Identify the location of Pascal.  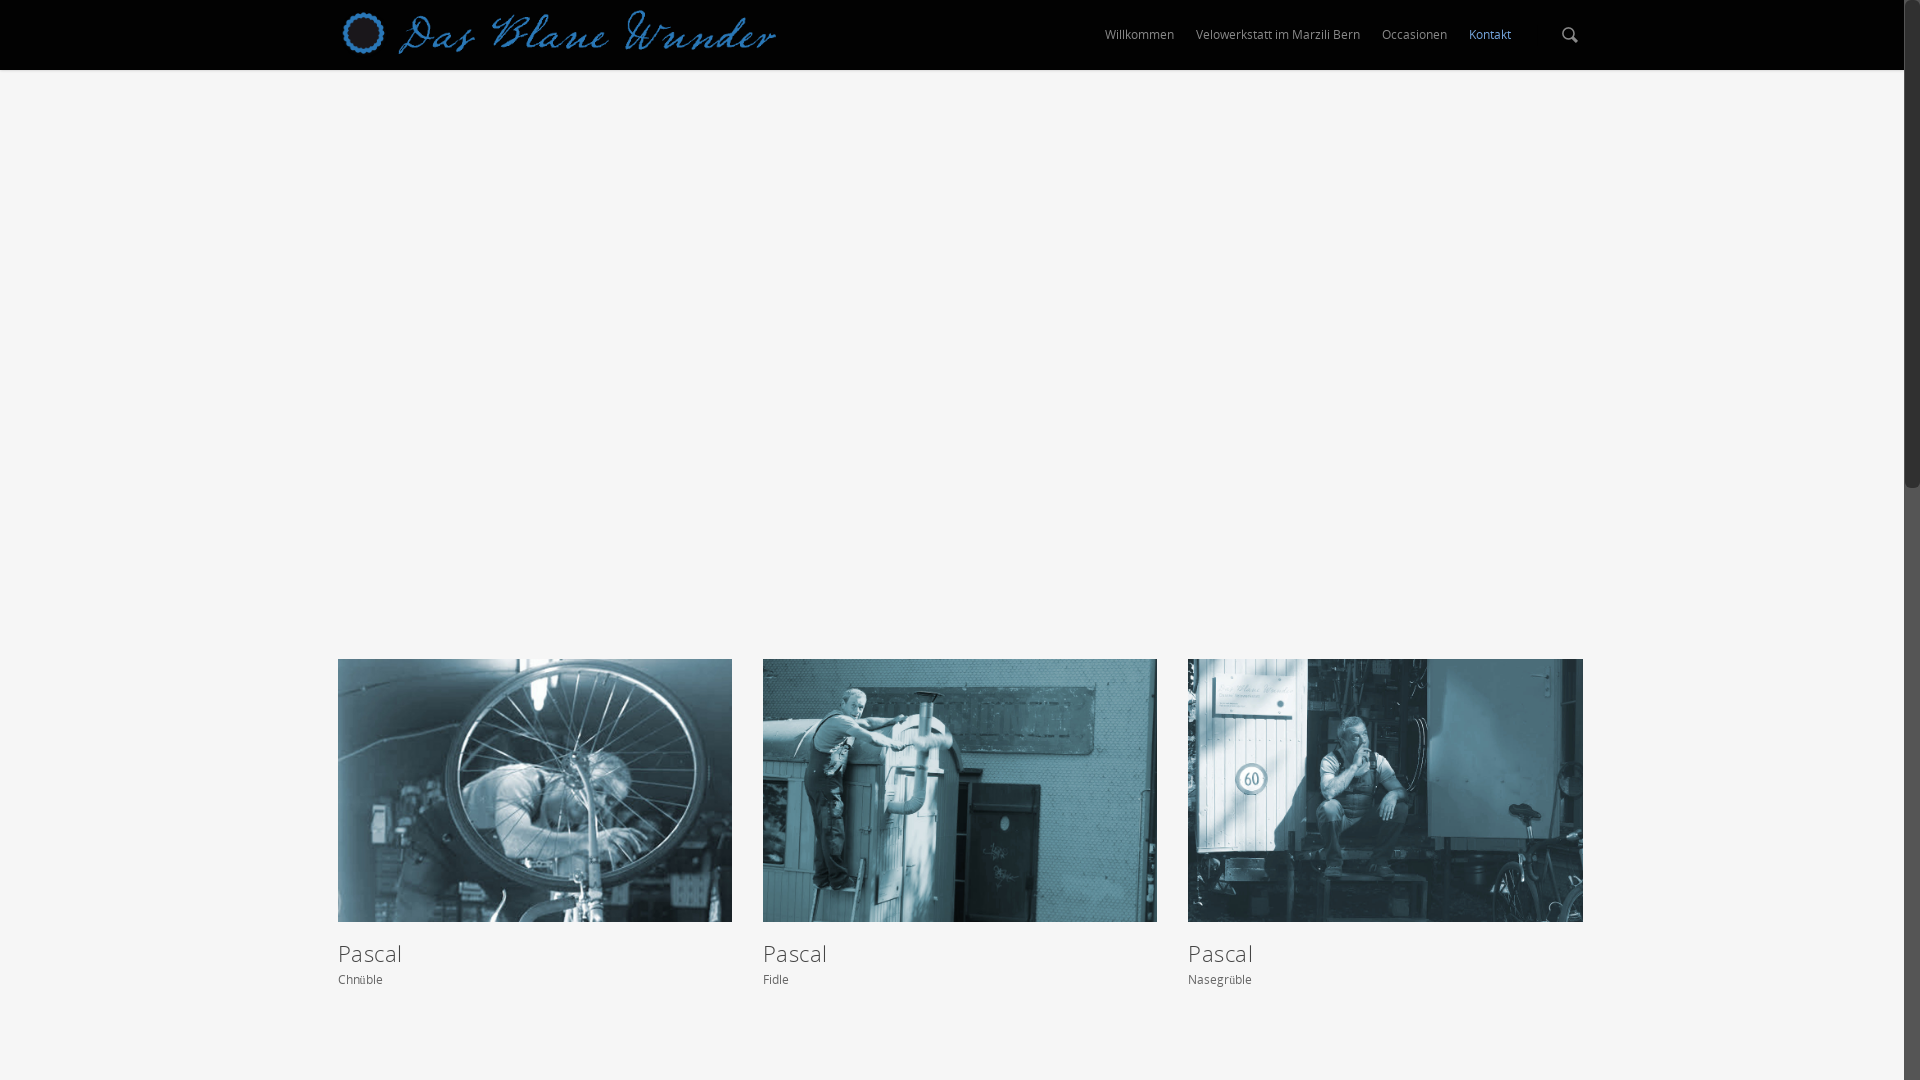
(960, 790).